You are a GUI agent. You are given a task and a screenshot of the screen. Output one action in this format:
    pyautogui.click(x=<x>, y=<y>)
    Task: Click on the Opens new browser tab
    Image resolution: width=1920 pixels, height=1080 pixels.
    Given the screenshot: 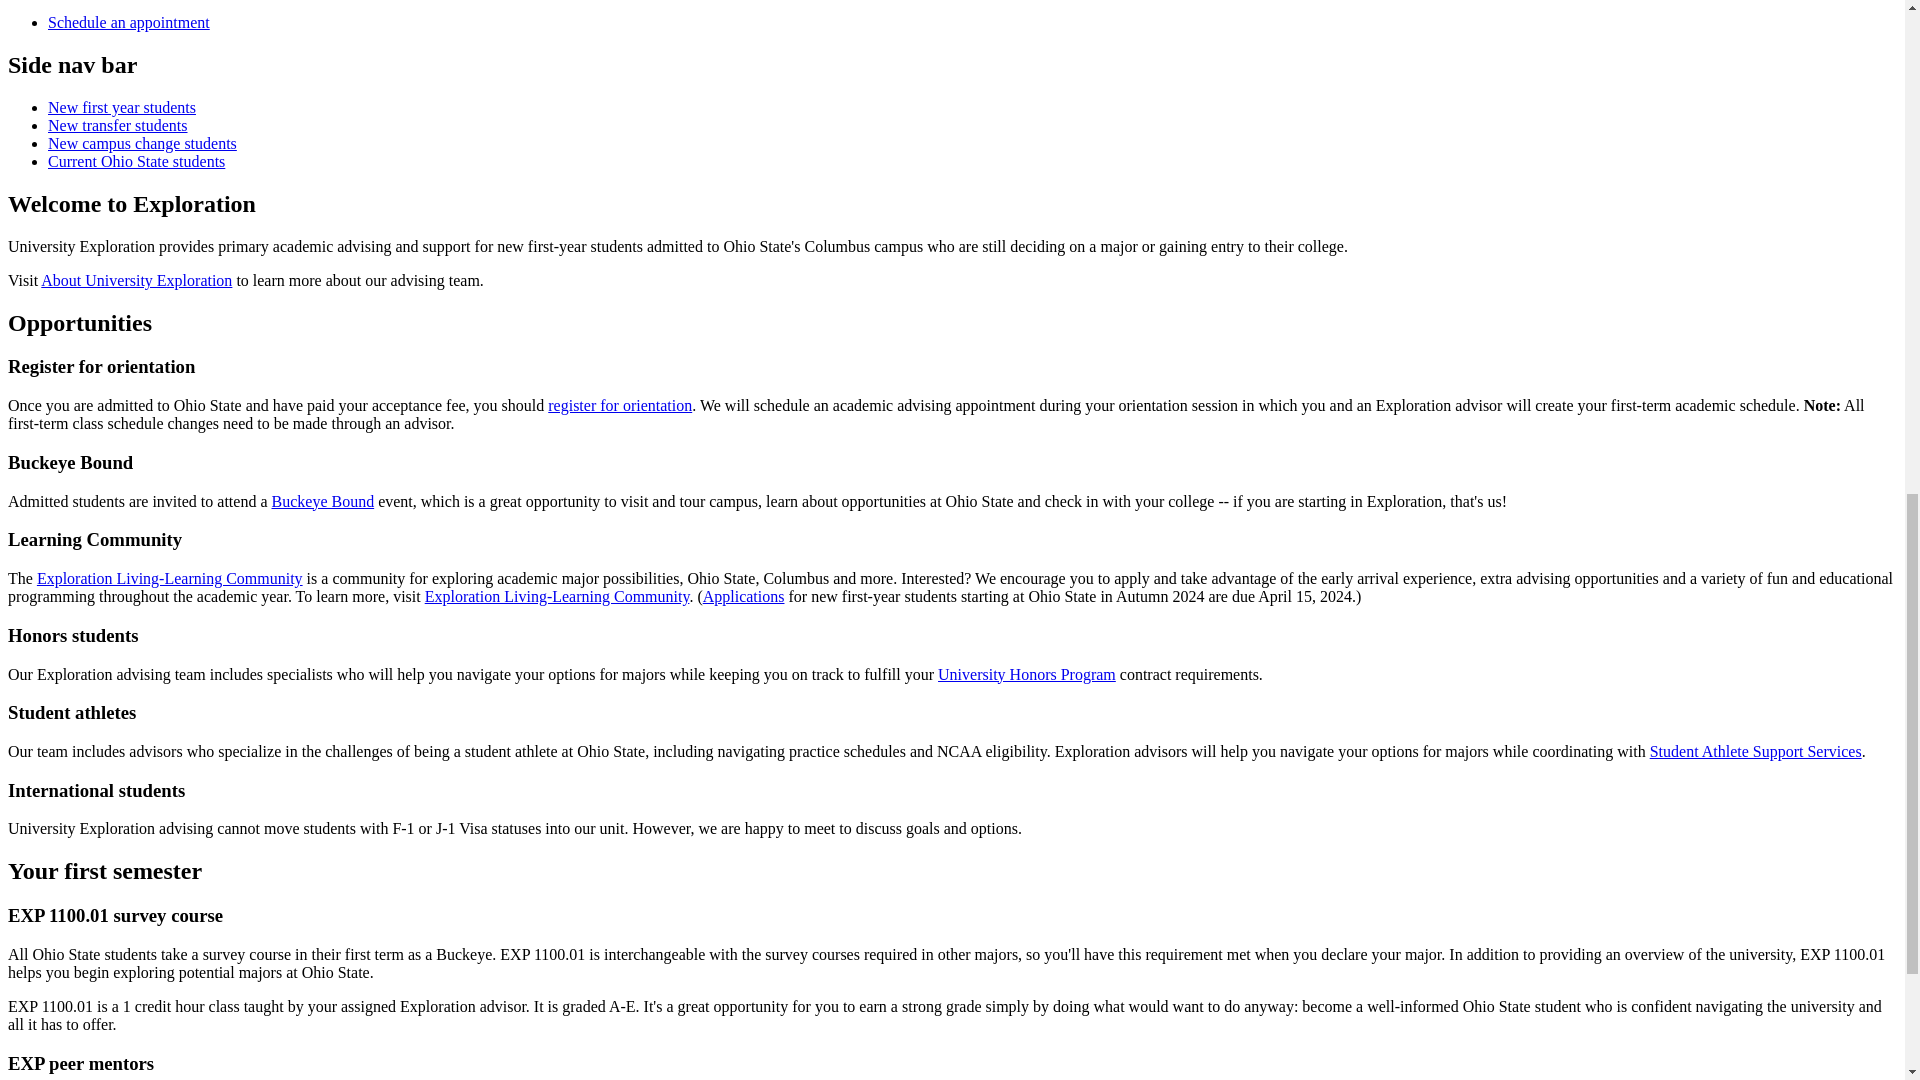 What is the action you would take?
    pyautogui.click(x=170, y=578)
    